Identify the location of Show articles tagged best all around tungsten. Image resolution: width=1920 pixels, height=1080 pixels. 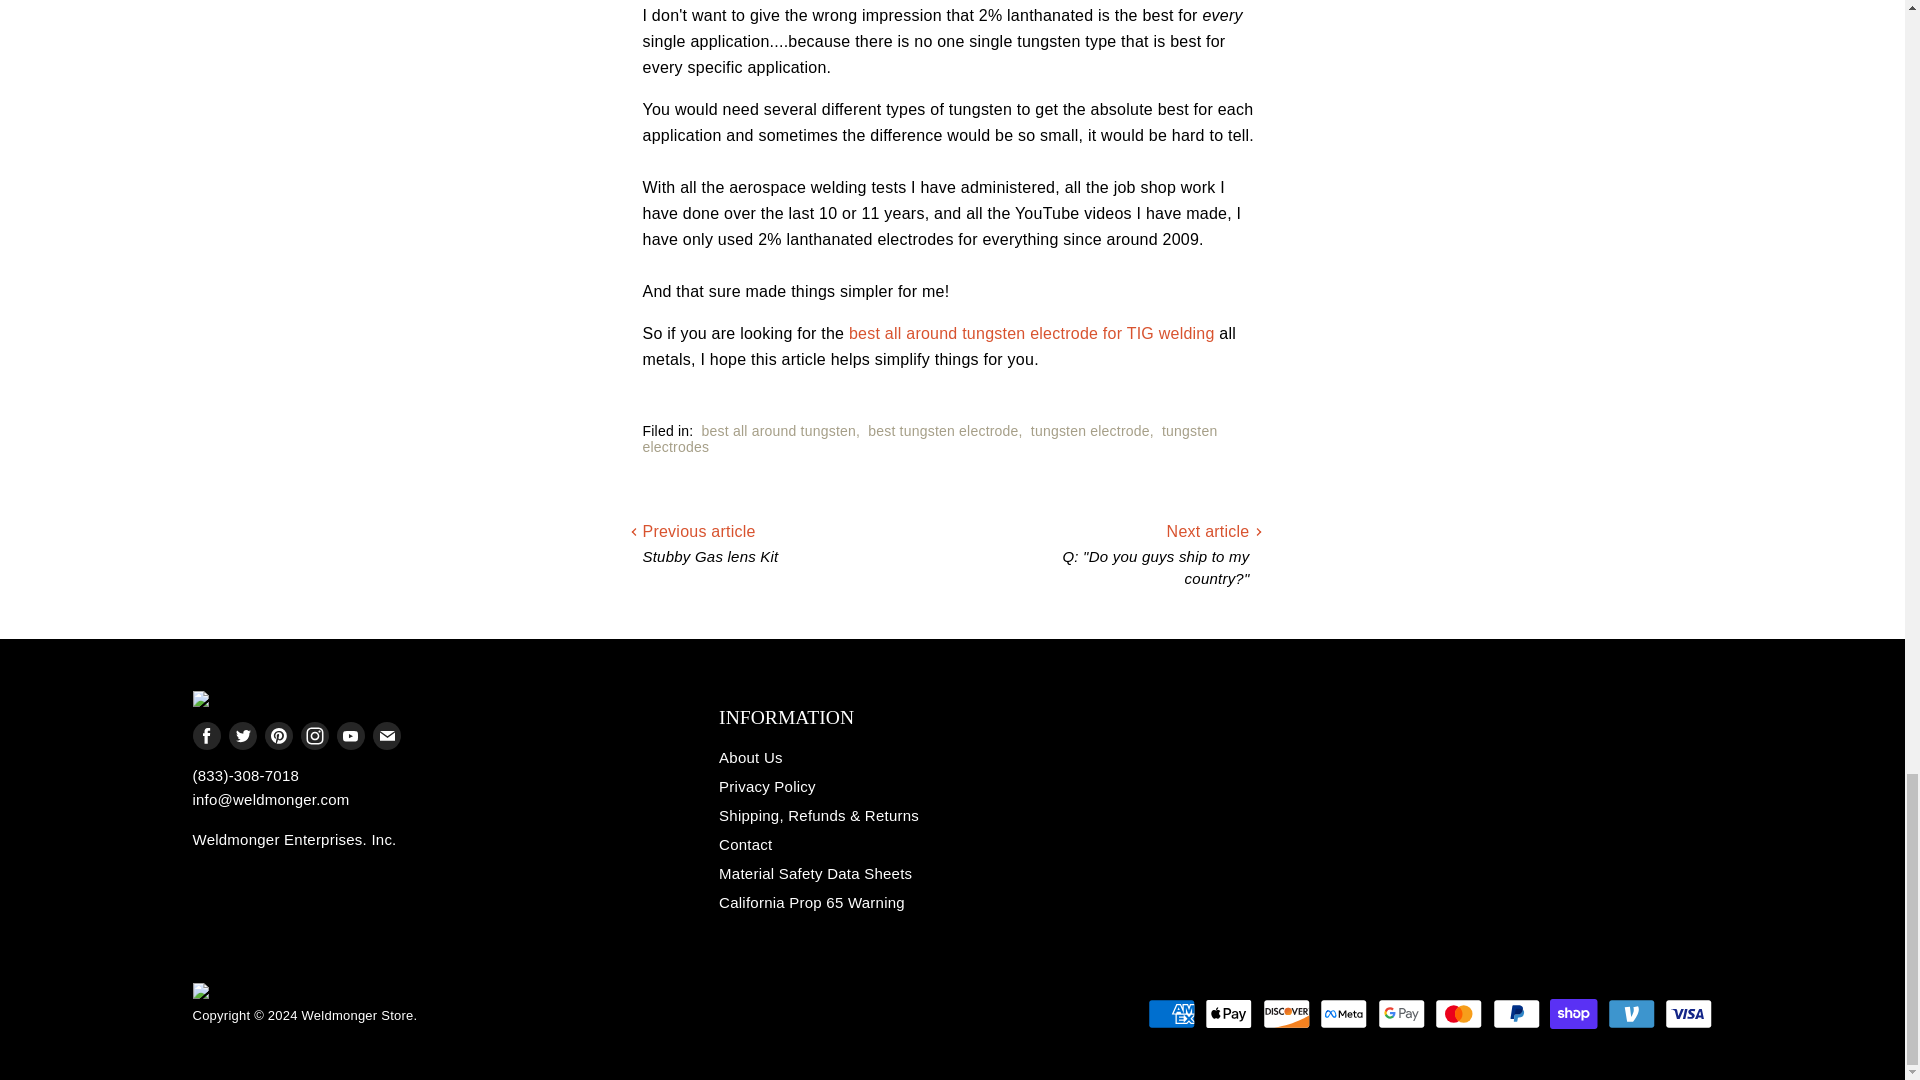
(779, 430).